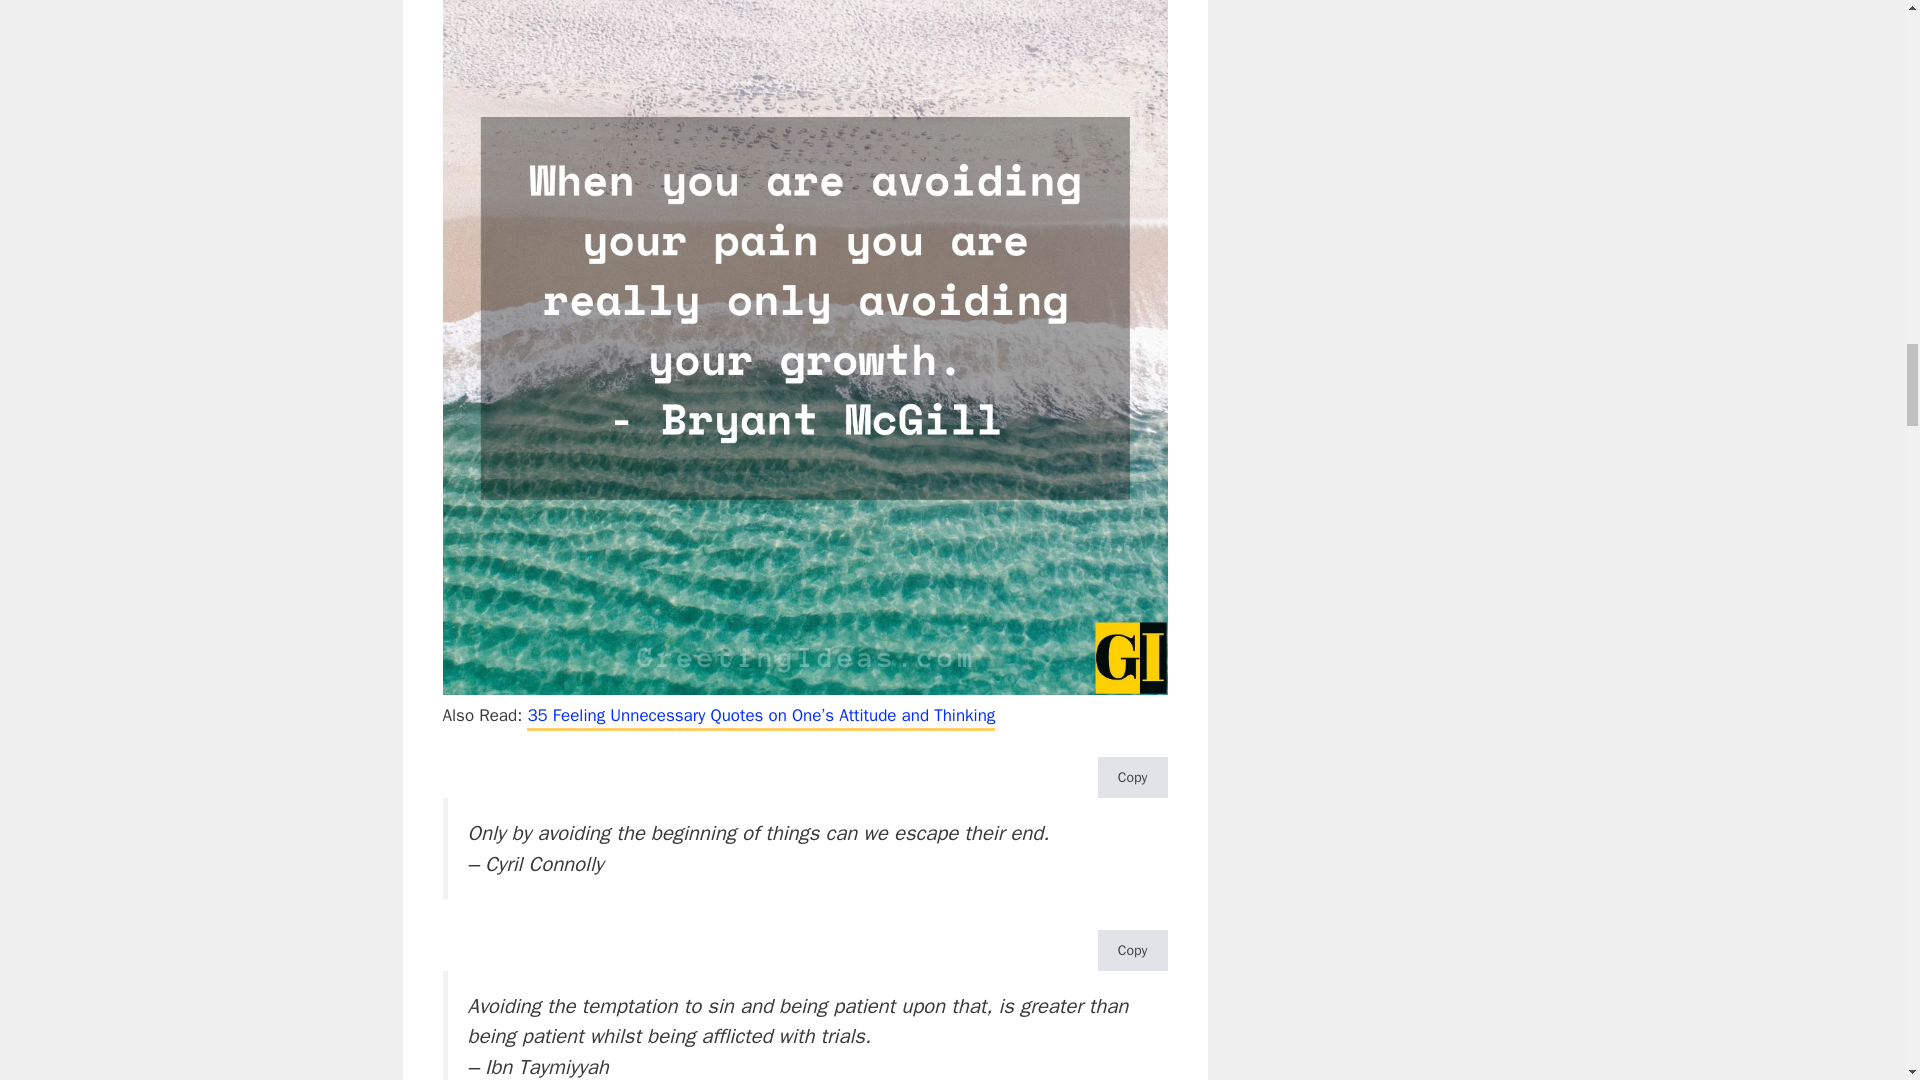  Describe the element at coordinates (1132, 950) in the screenshot. I see `Copy` at that location.